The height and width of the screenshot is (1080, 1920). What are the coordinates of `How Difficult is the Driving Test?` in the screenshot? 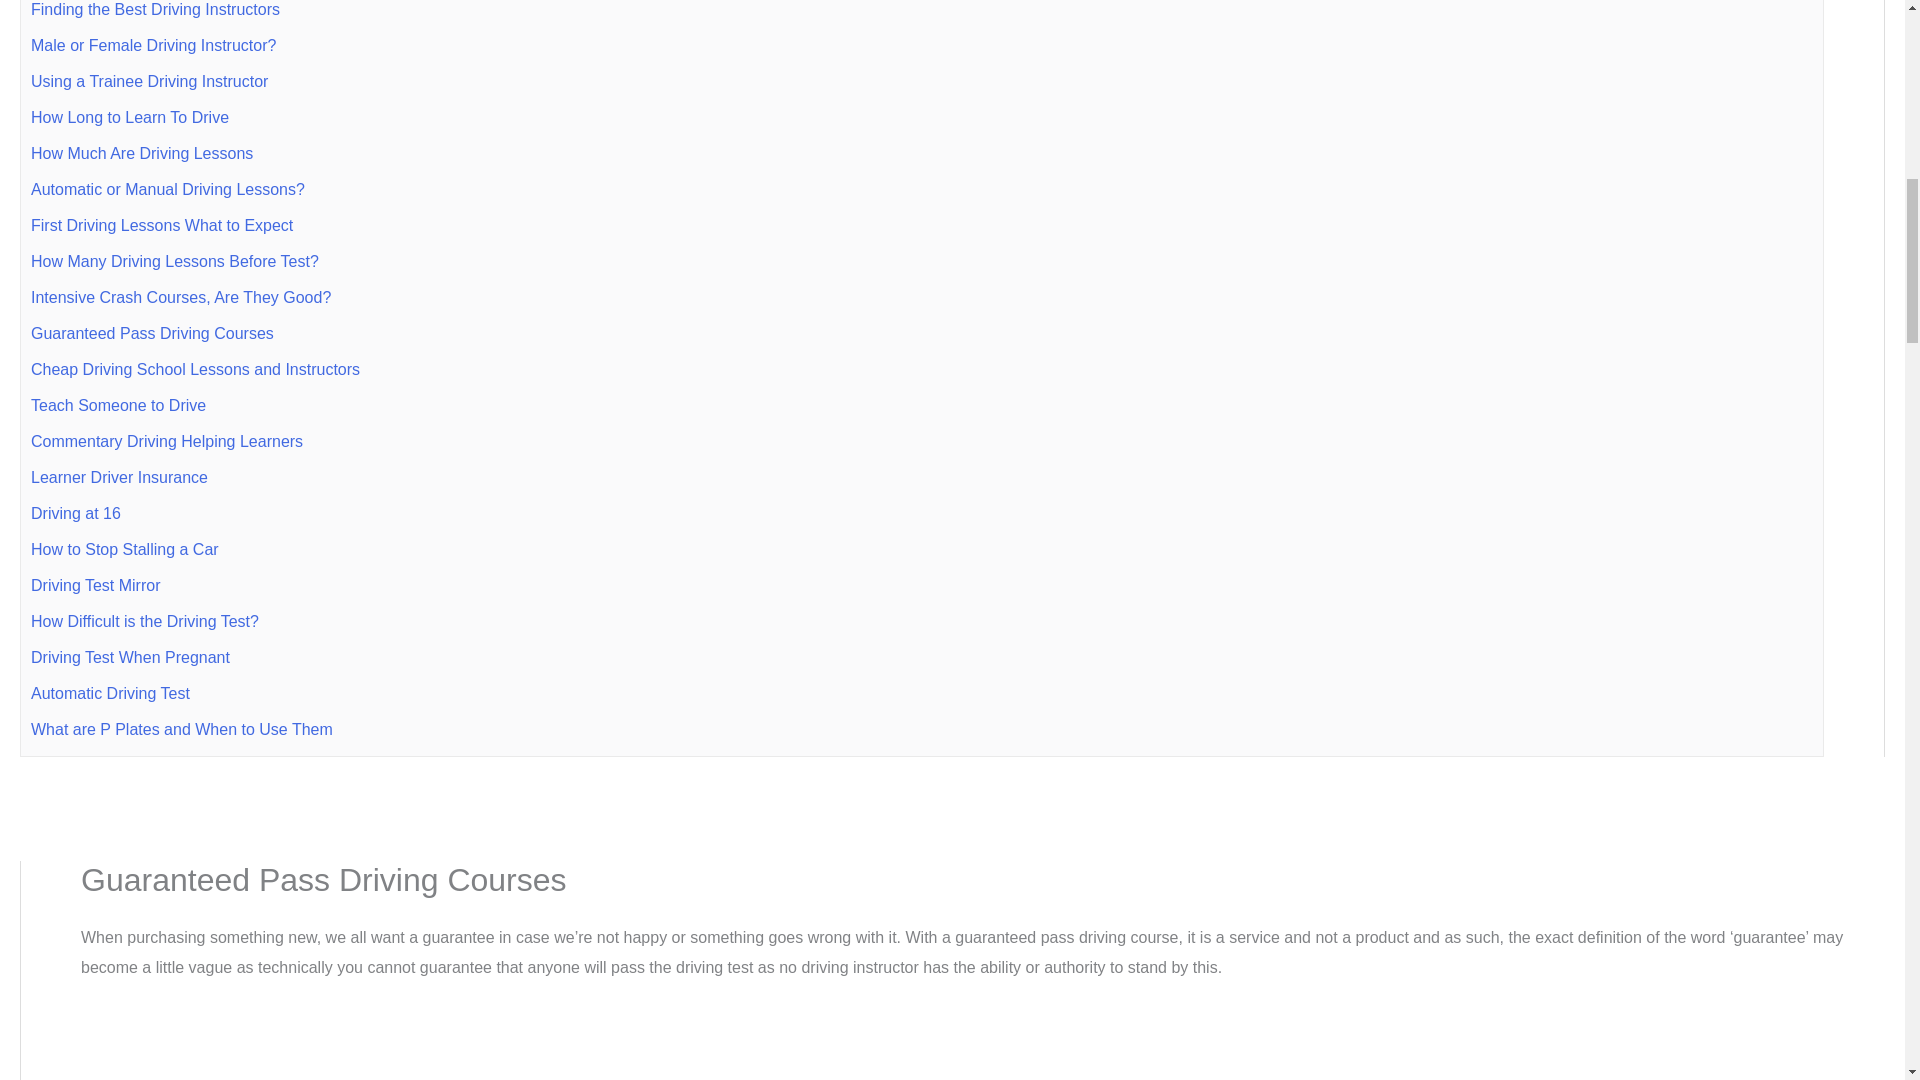 It's located at (144, 621).